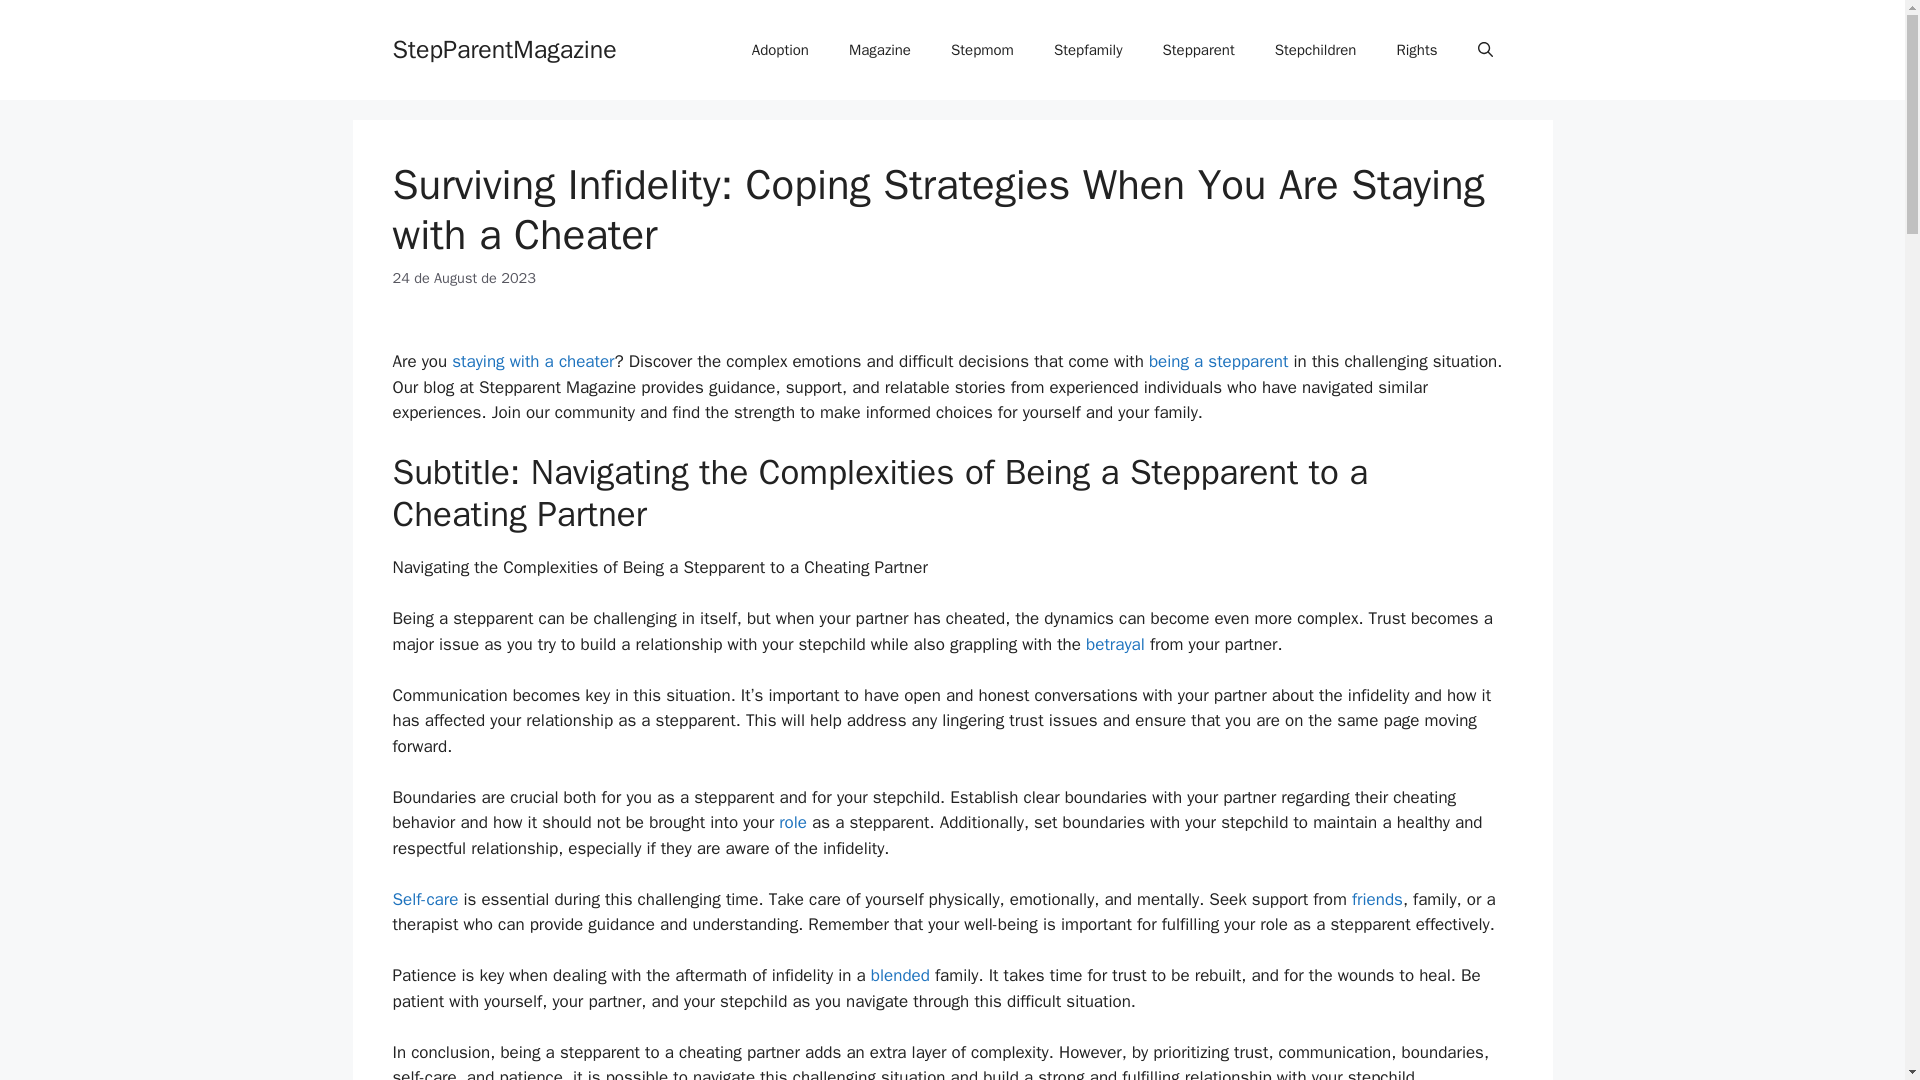  I want to click on Adoption, so click(780, 50).